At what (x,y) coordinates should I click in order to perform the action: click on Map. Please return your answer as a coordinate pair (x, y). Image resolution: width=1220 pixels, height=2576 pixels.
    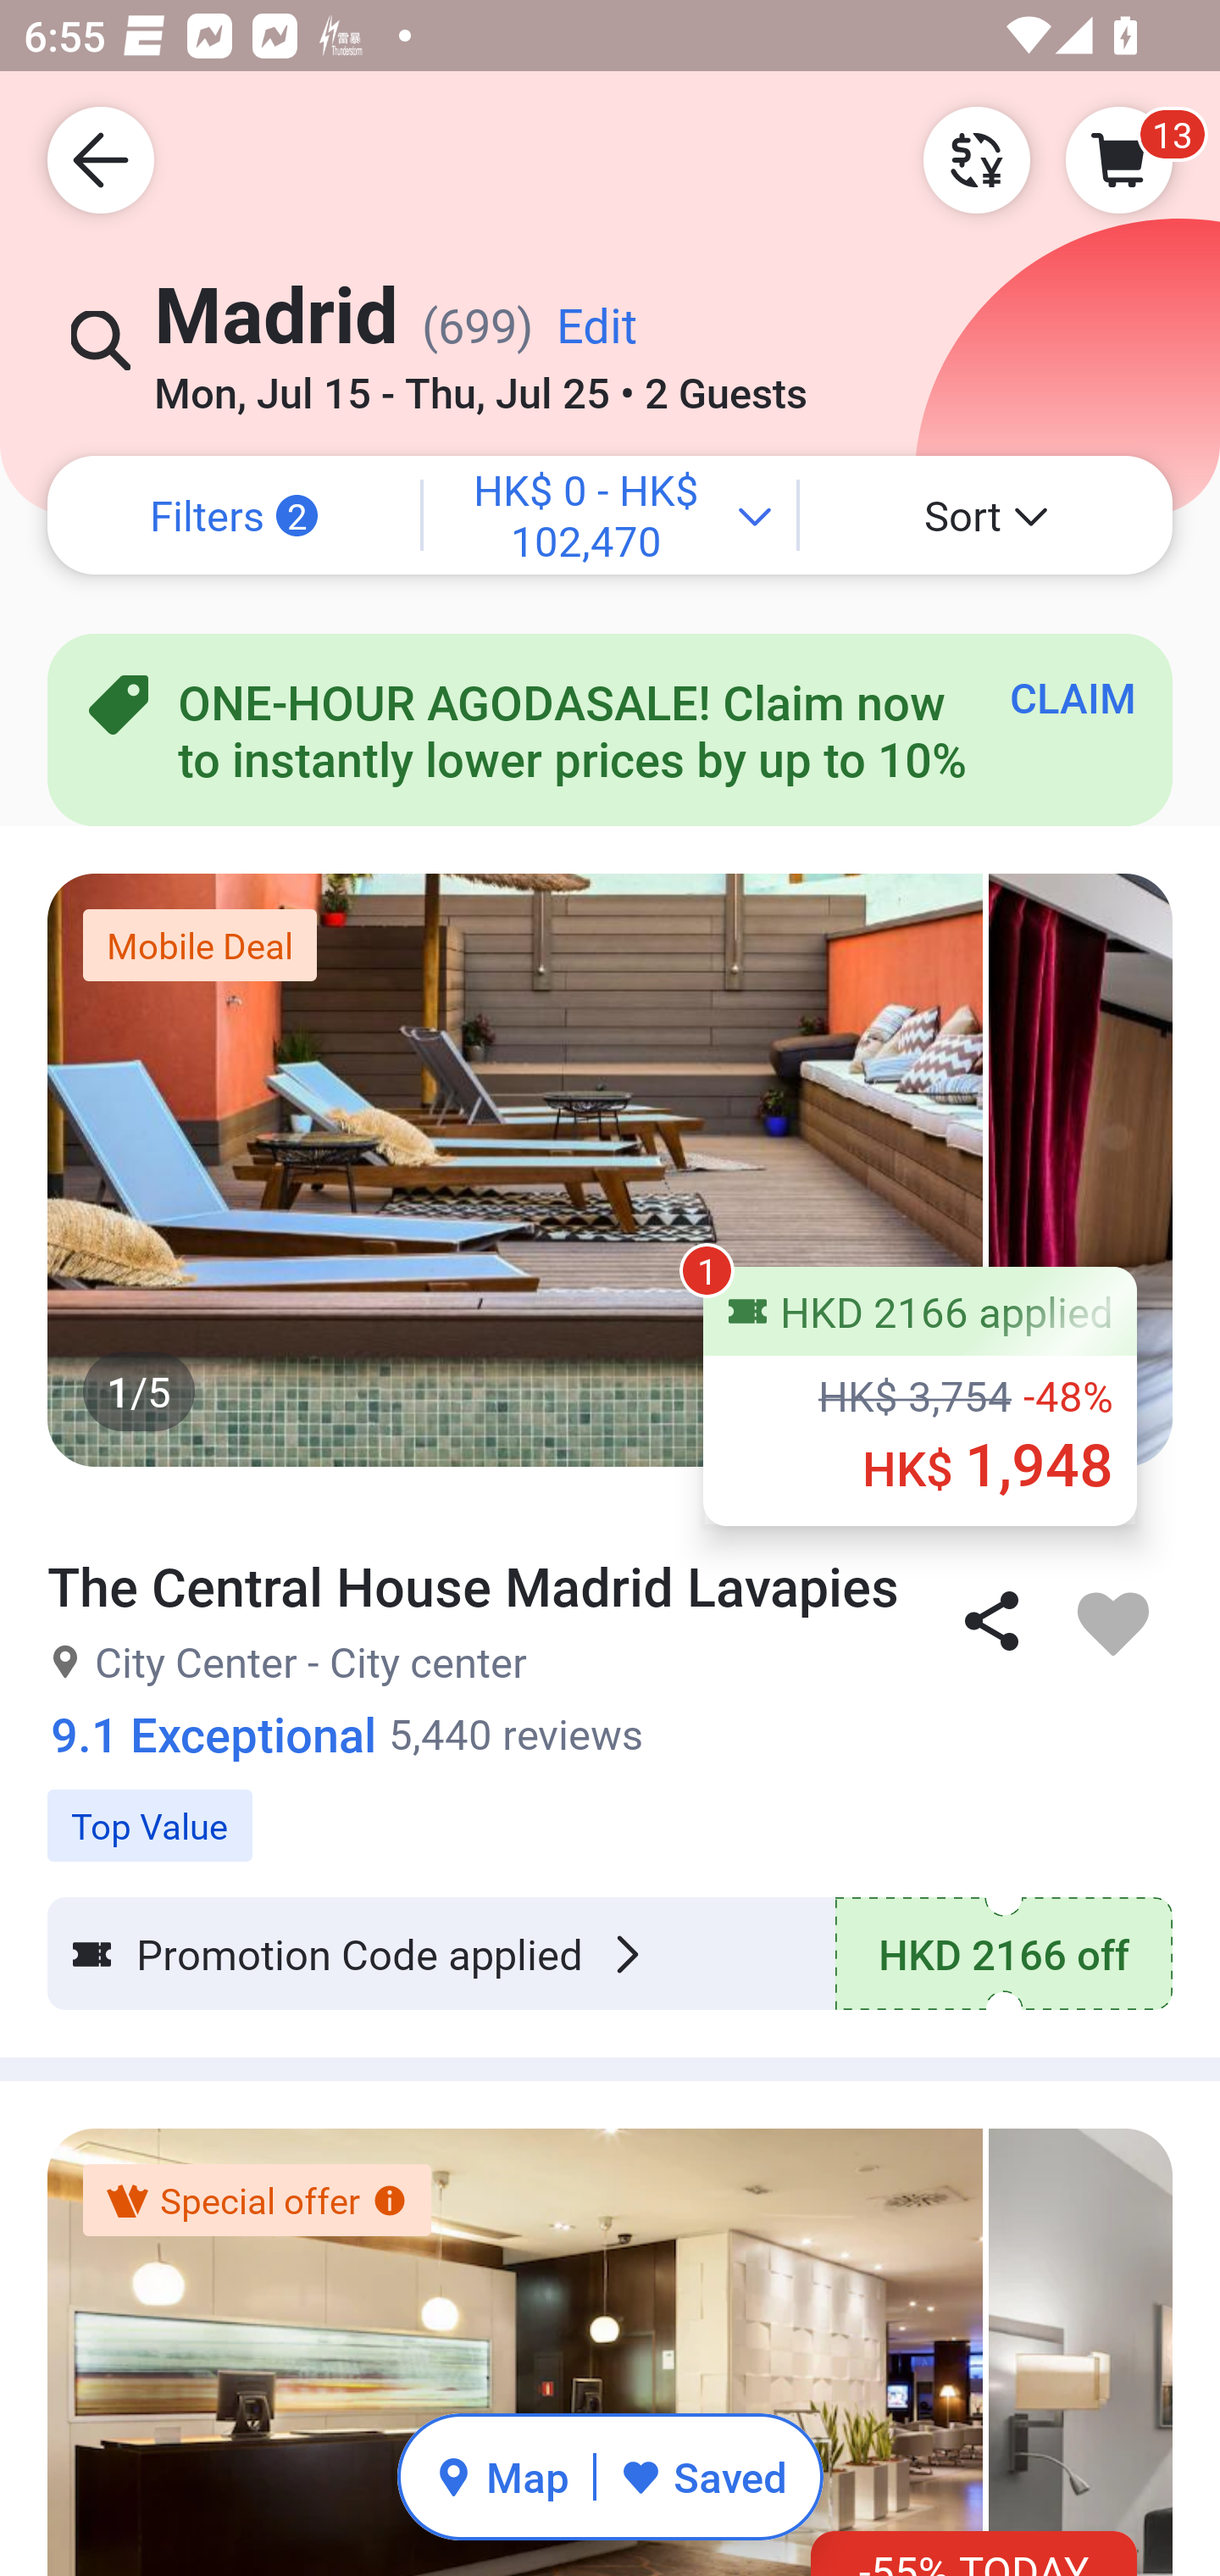
    Looking at the image, I should click on (502, 2476).